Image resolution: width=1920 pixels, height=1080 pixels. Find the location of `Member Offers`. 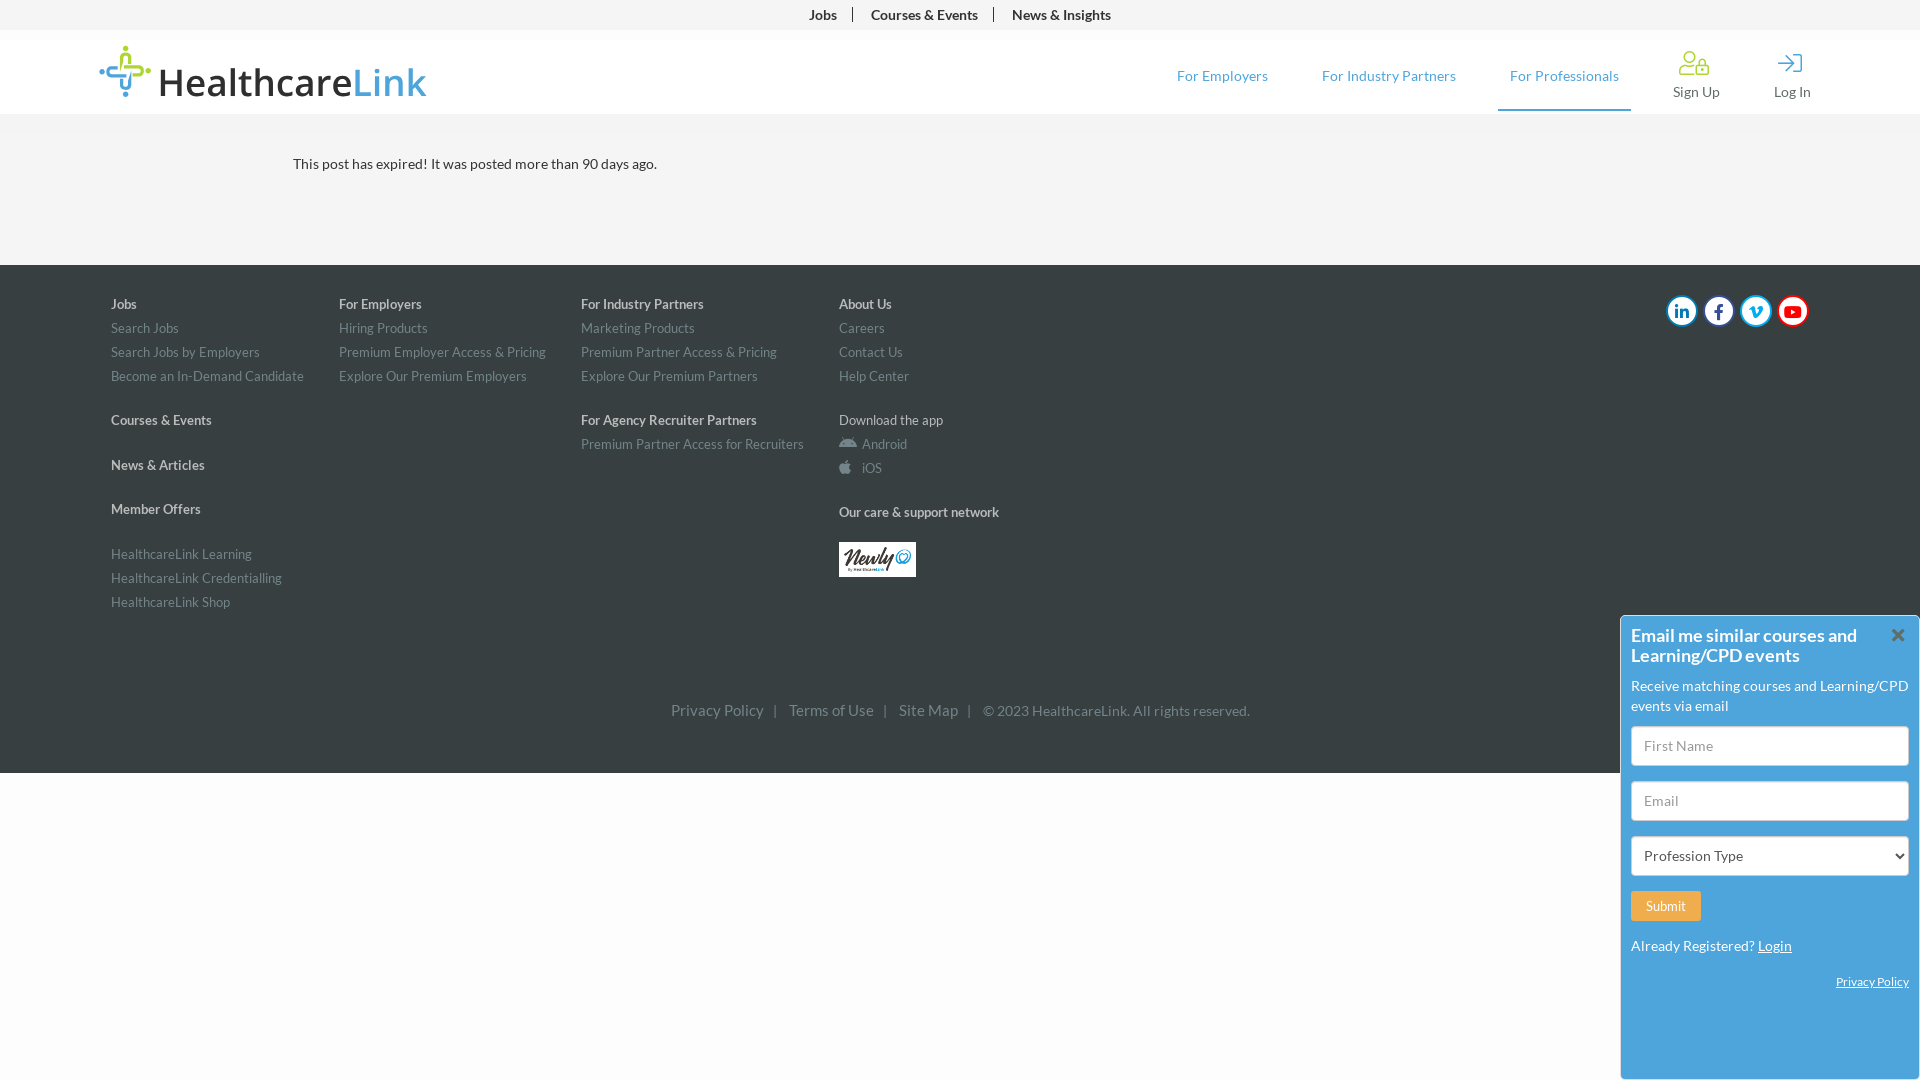

Member Offers is located at coordinates (156, 509).